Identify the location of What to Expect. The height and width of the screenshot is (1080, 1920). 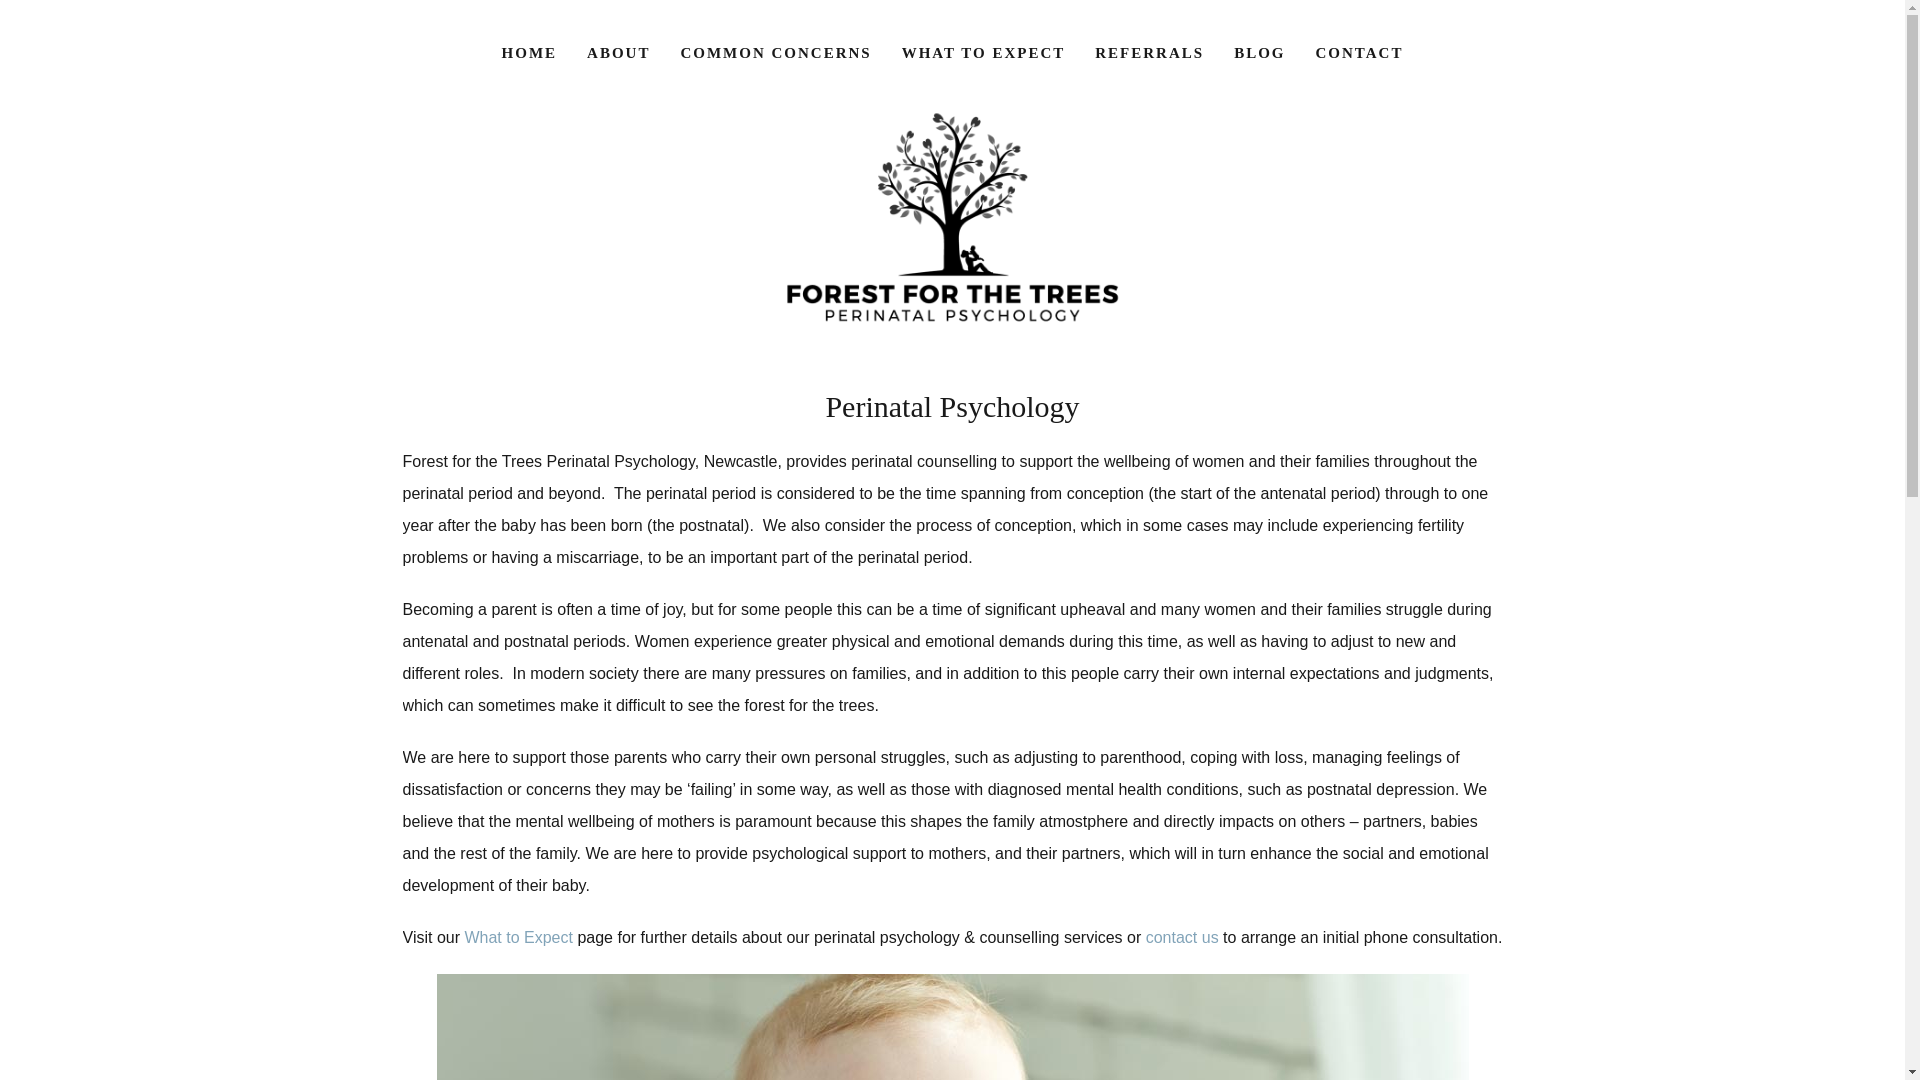
(518, 937).